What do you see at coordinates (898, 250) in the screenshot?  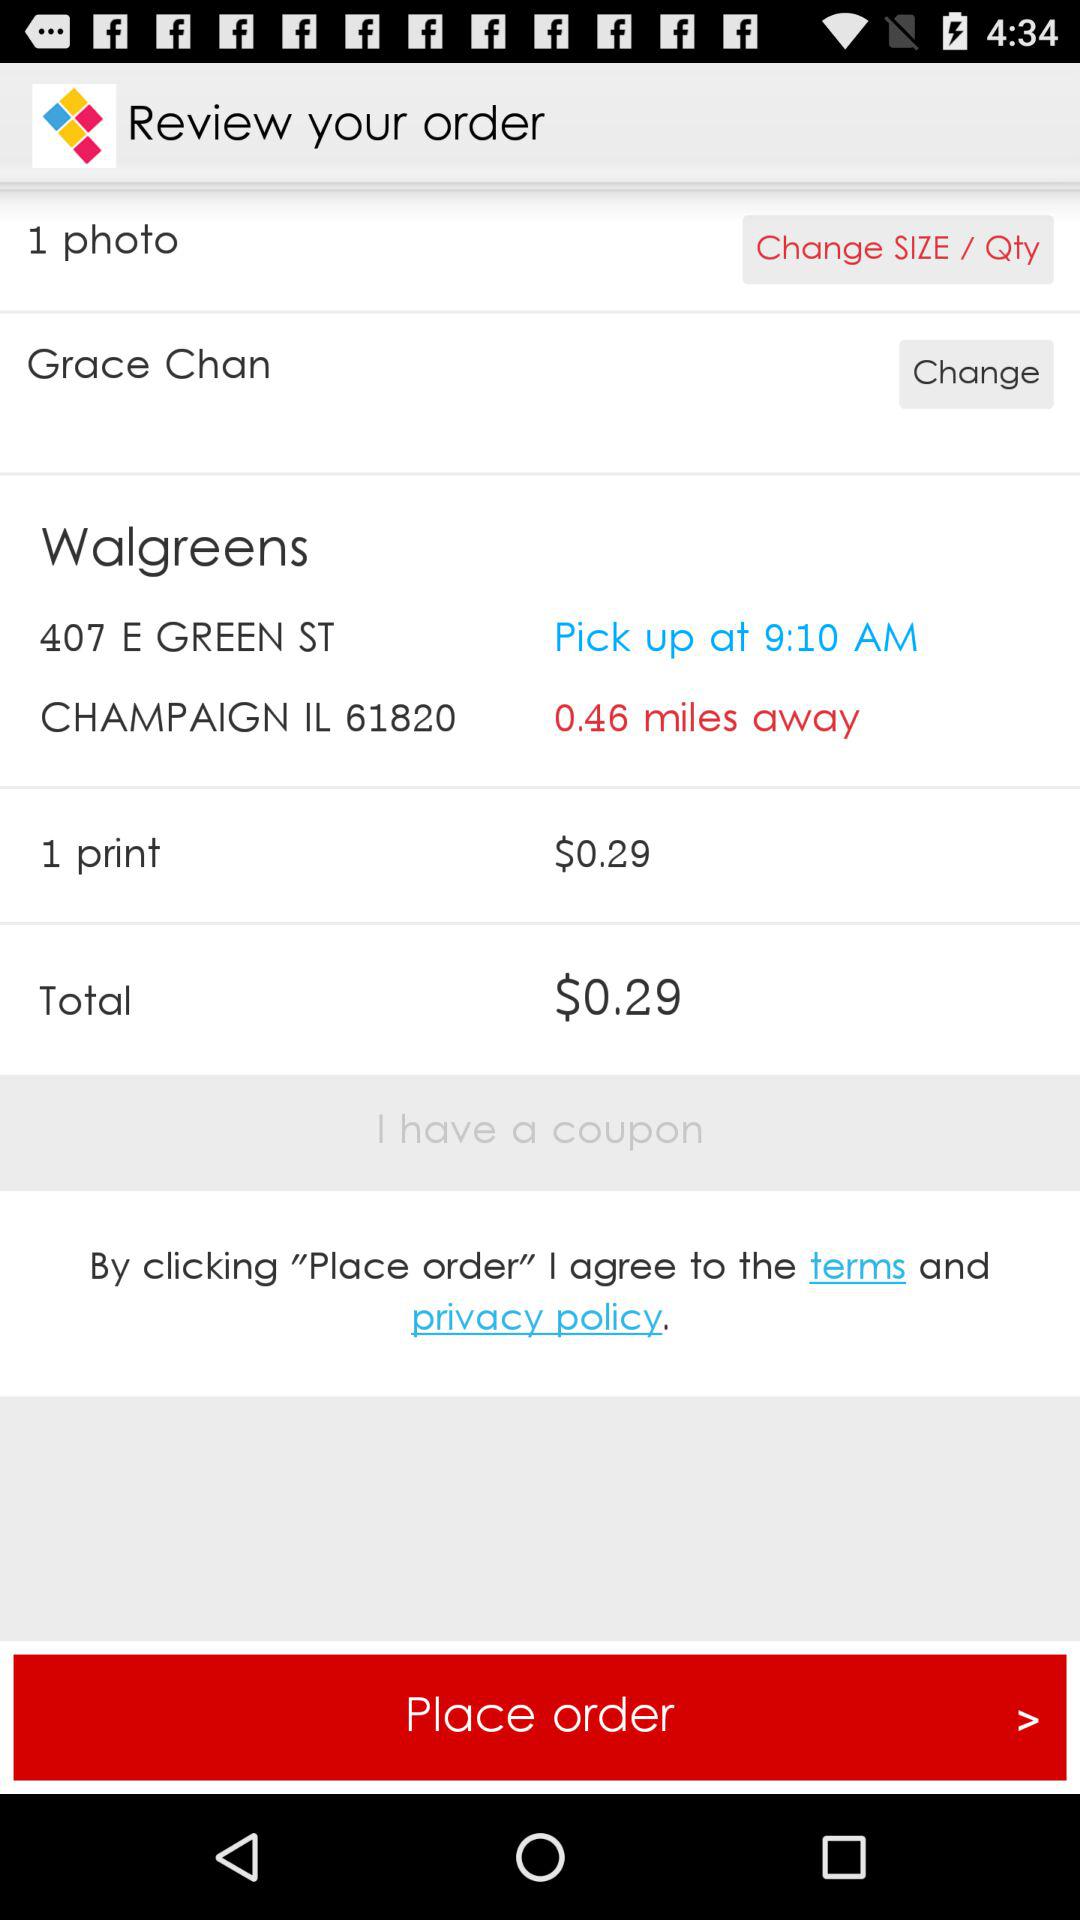 I see `scroll until the change size / qty item` at bounding box center [898, 250].